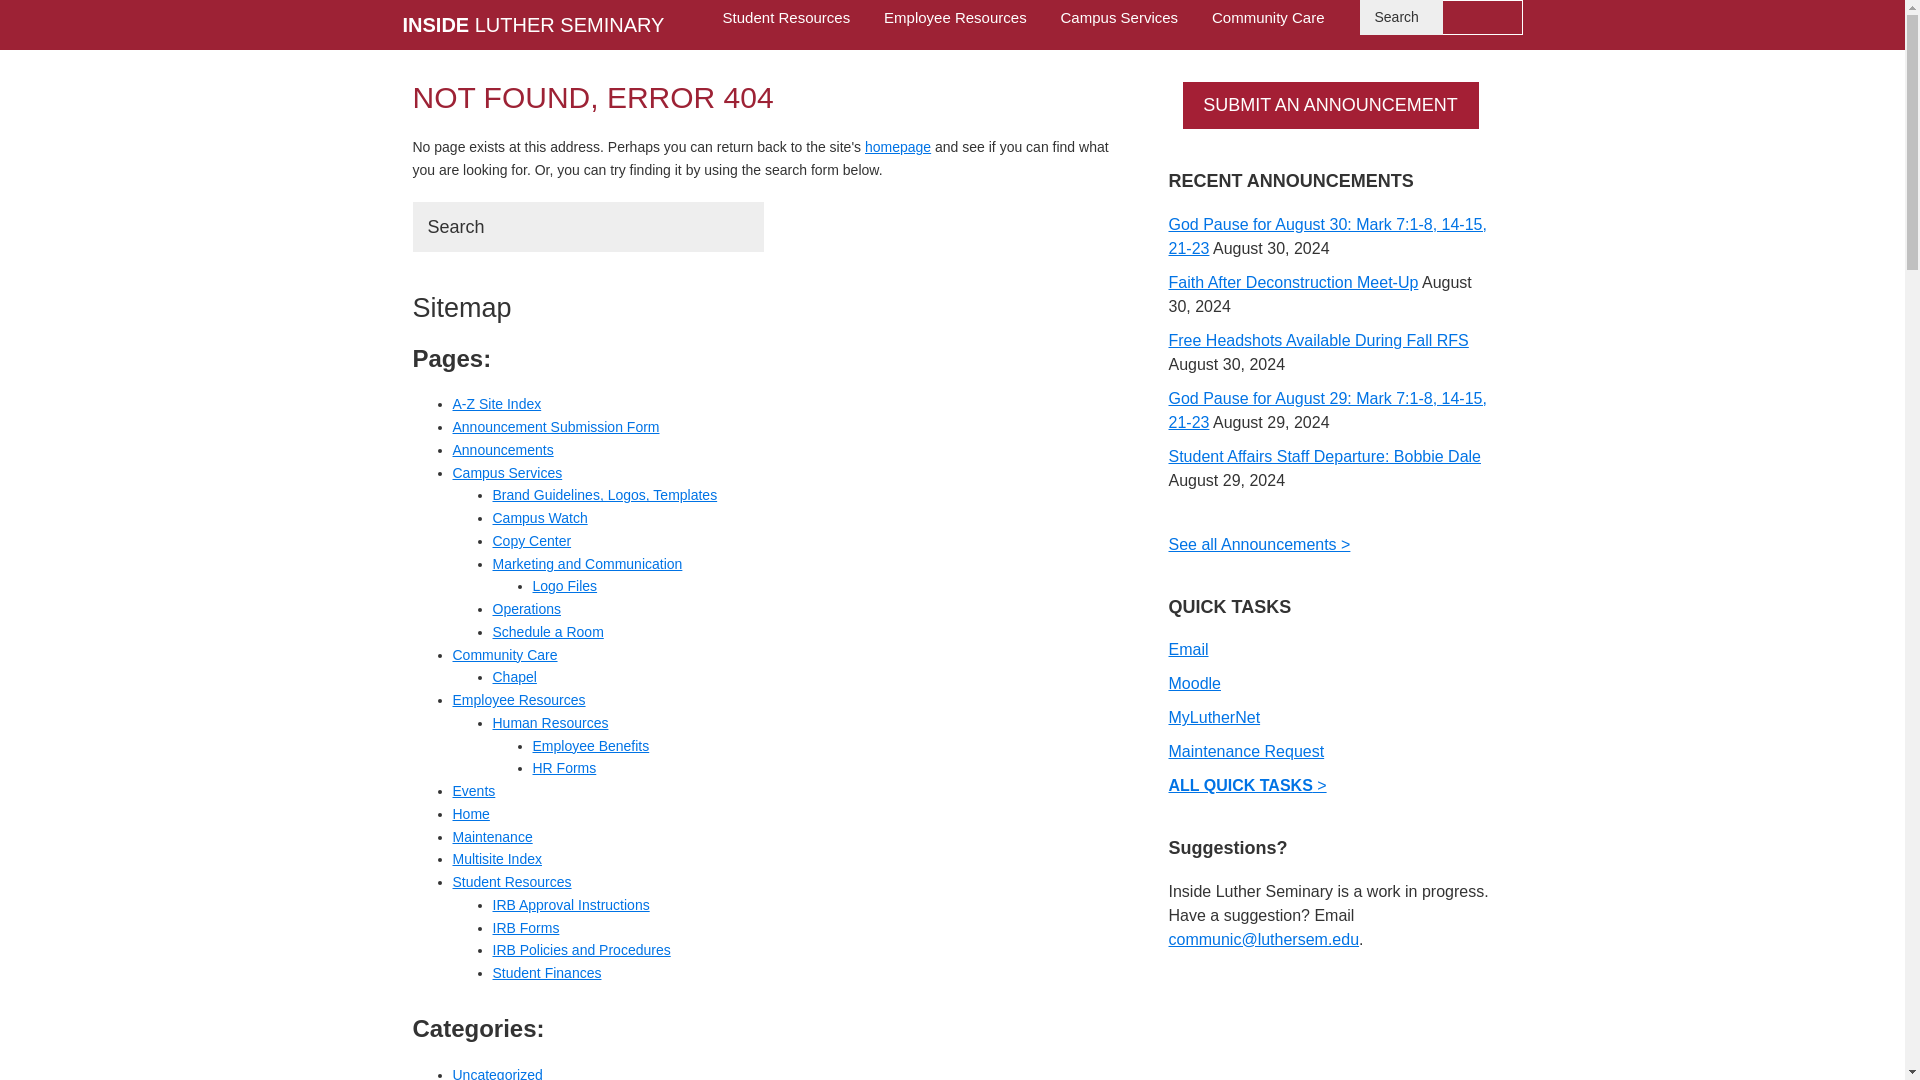  What do you see at coordinates (1120, 17) in the screenshot?
I see `Campus Services` at bounding box center [1120, 17].